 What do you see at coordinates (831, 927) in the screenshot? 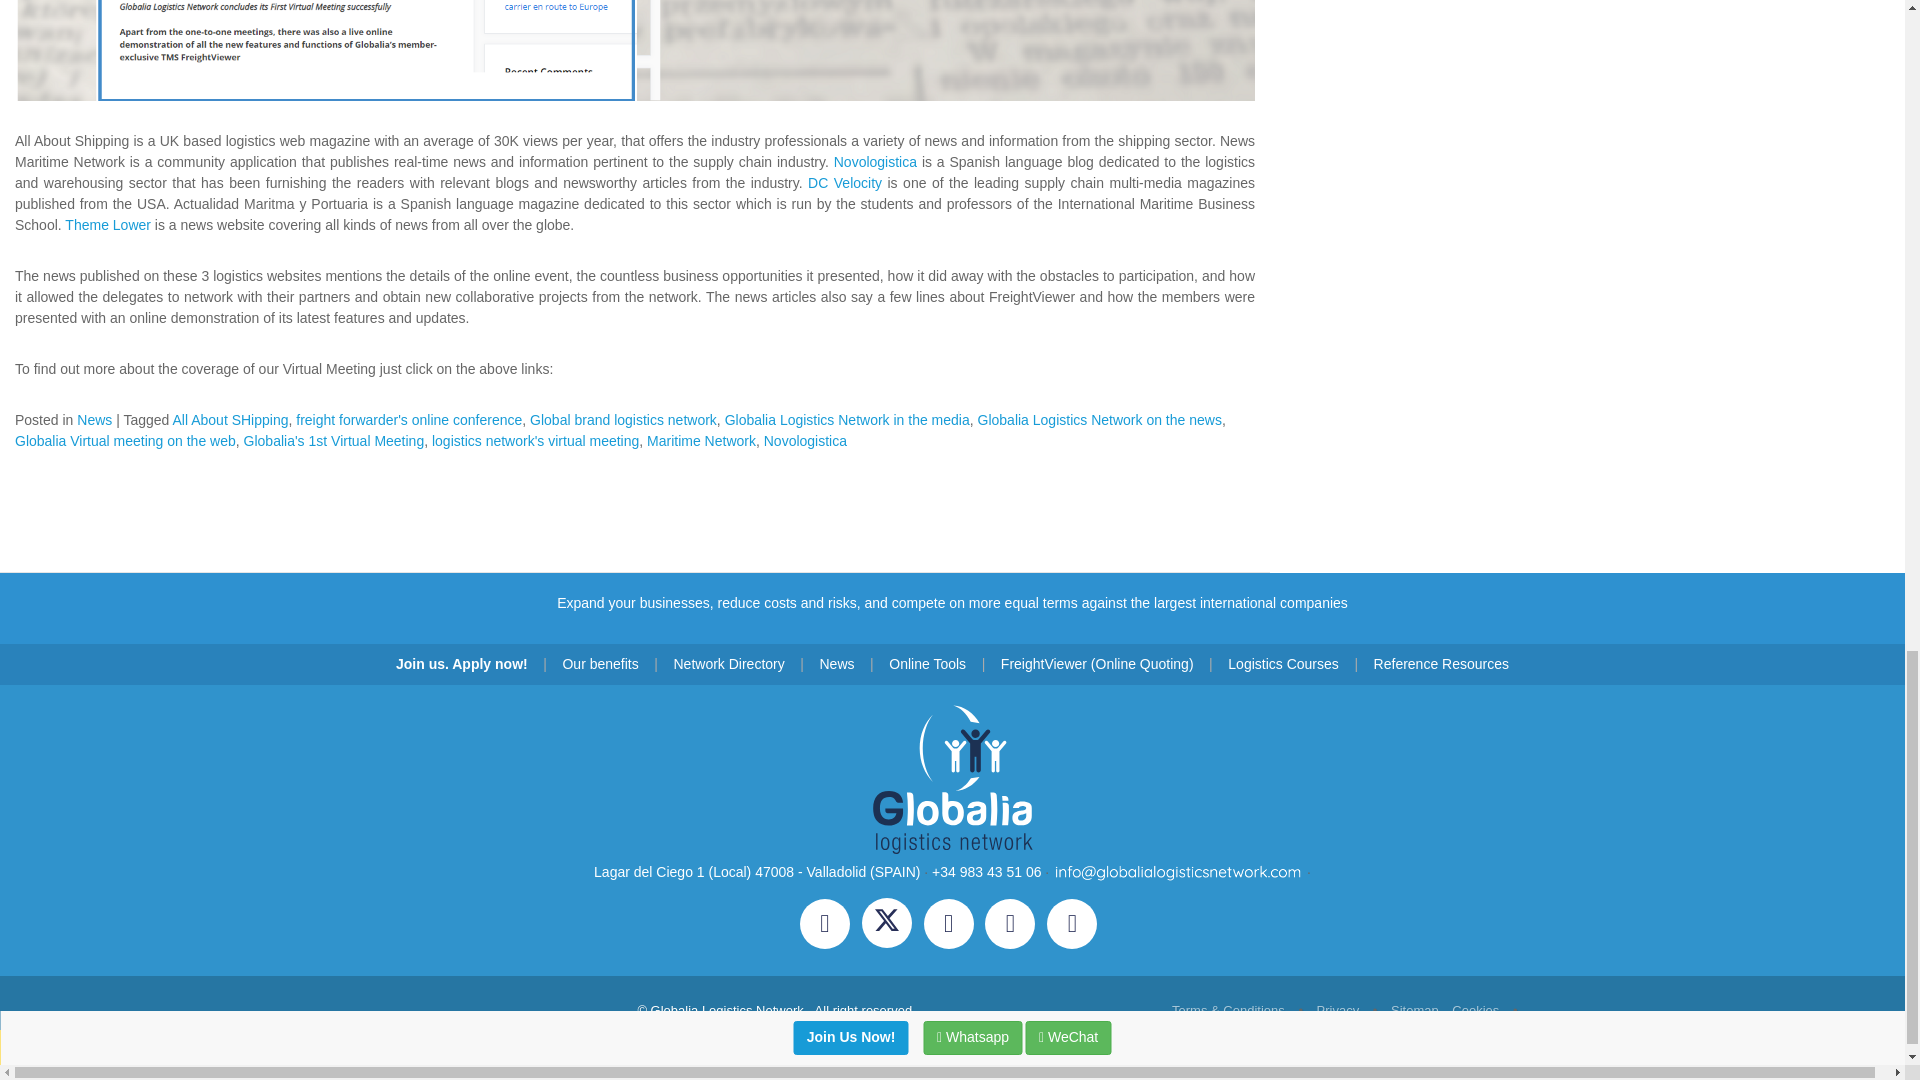
I see `Facebook` at bounding box center [831, 927].